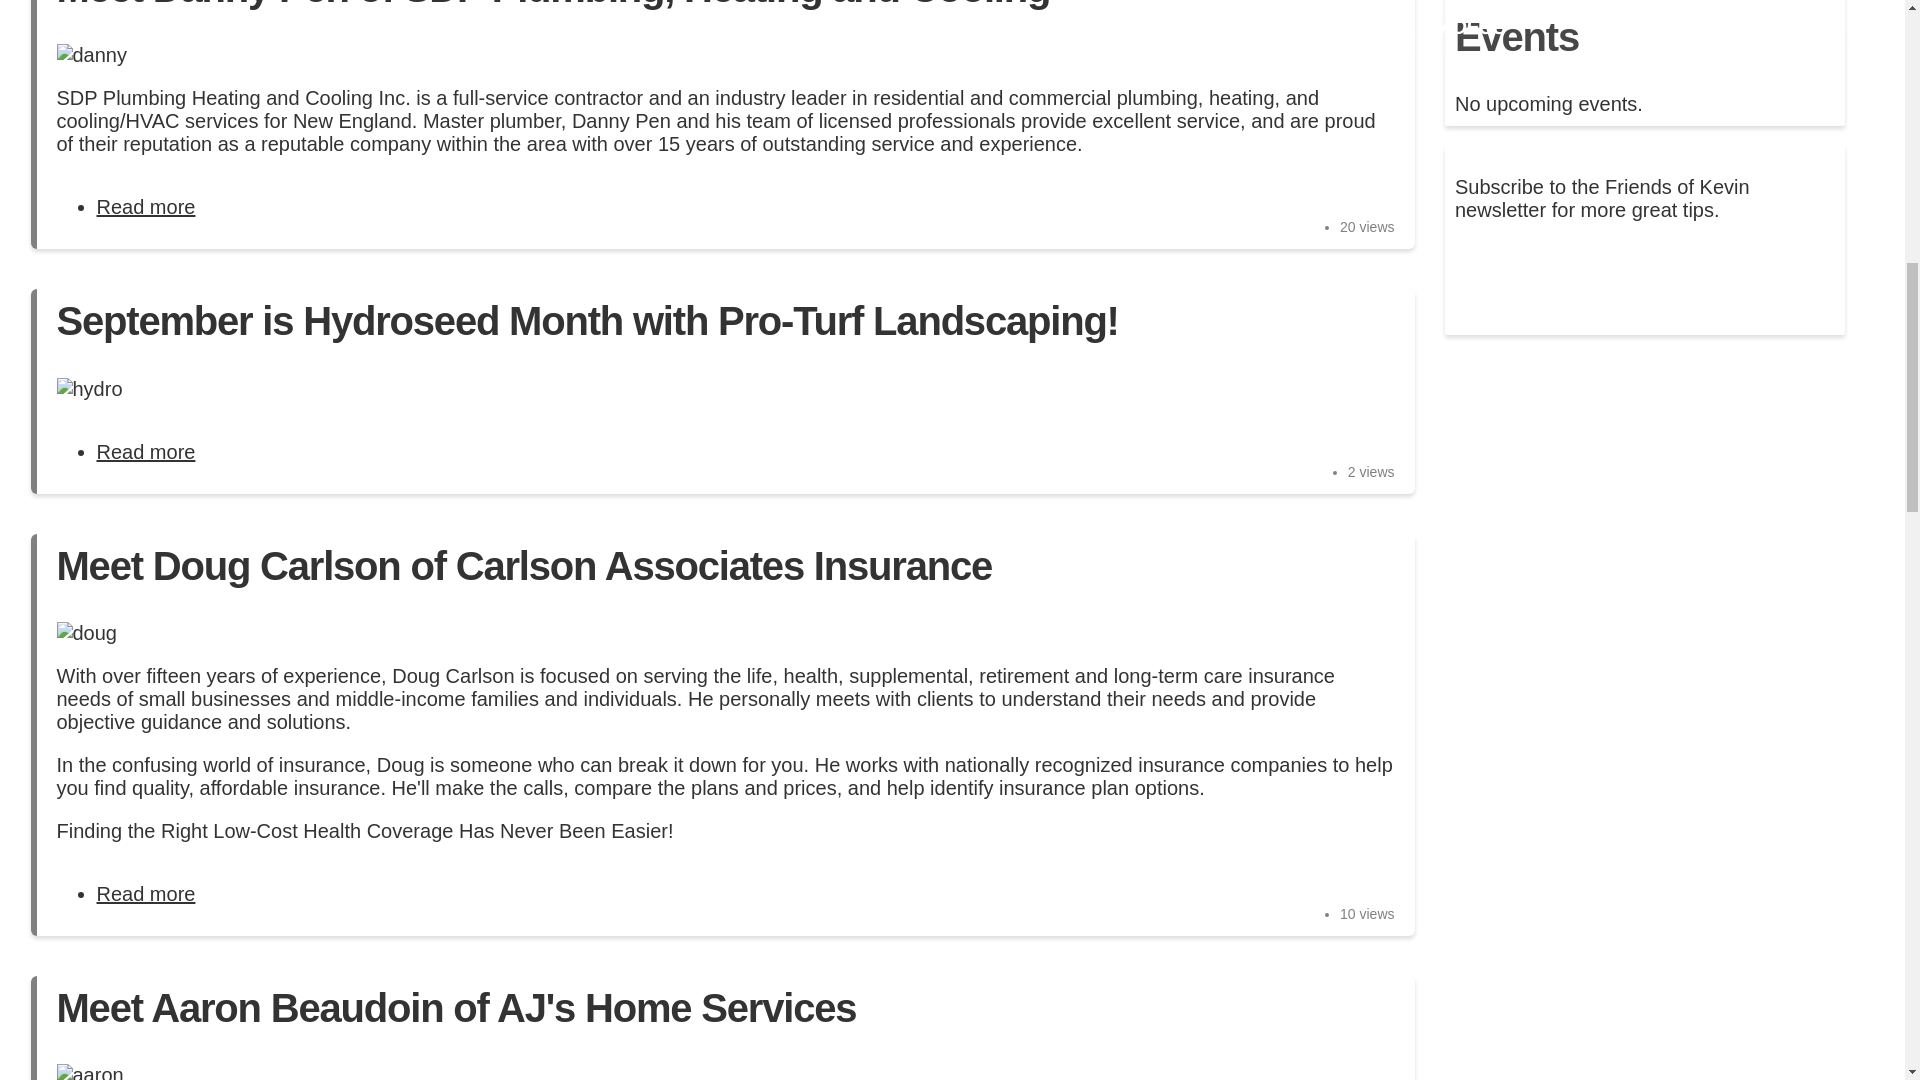  I want to click on September is Hydroseed Month with Pro-Turf Landscaping!, so click(586, 321).